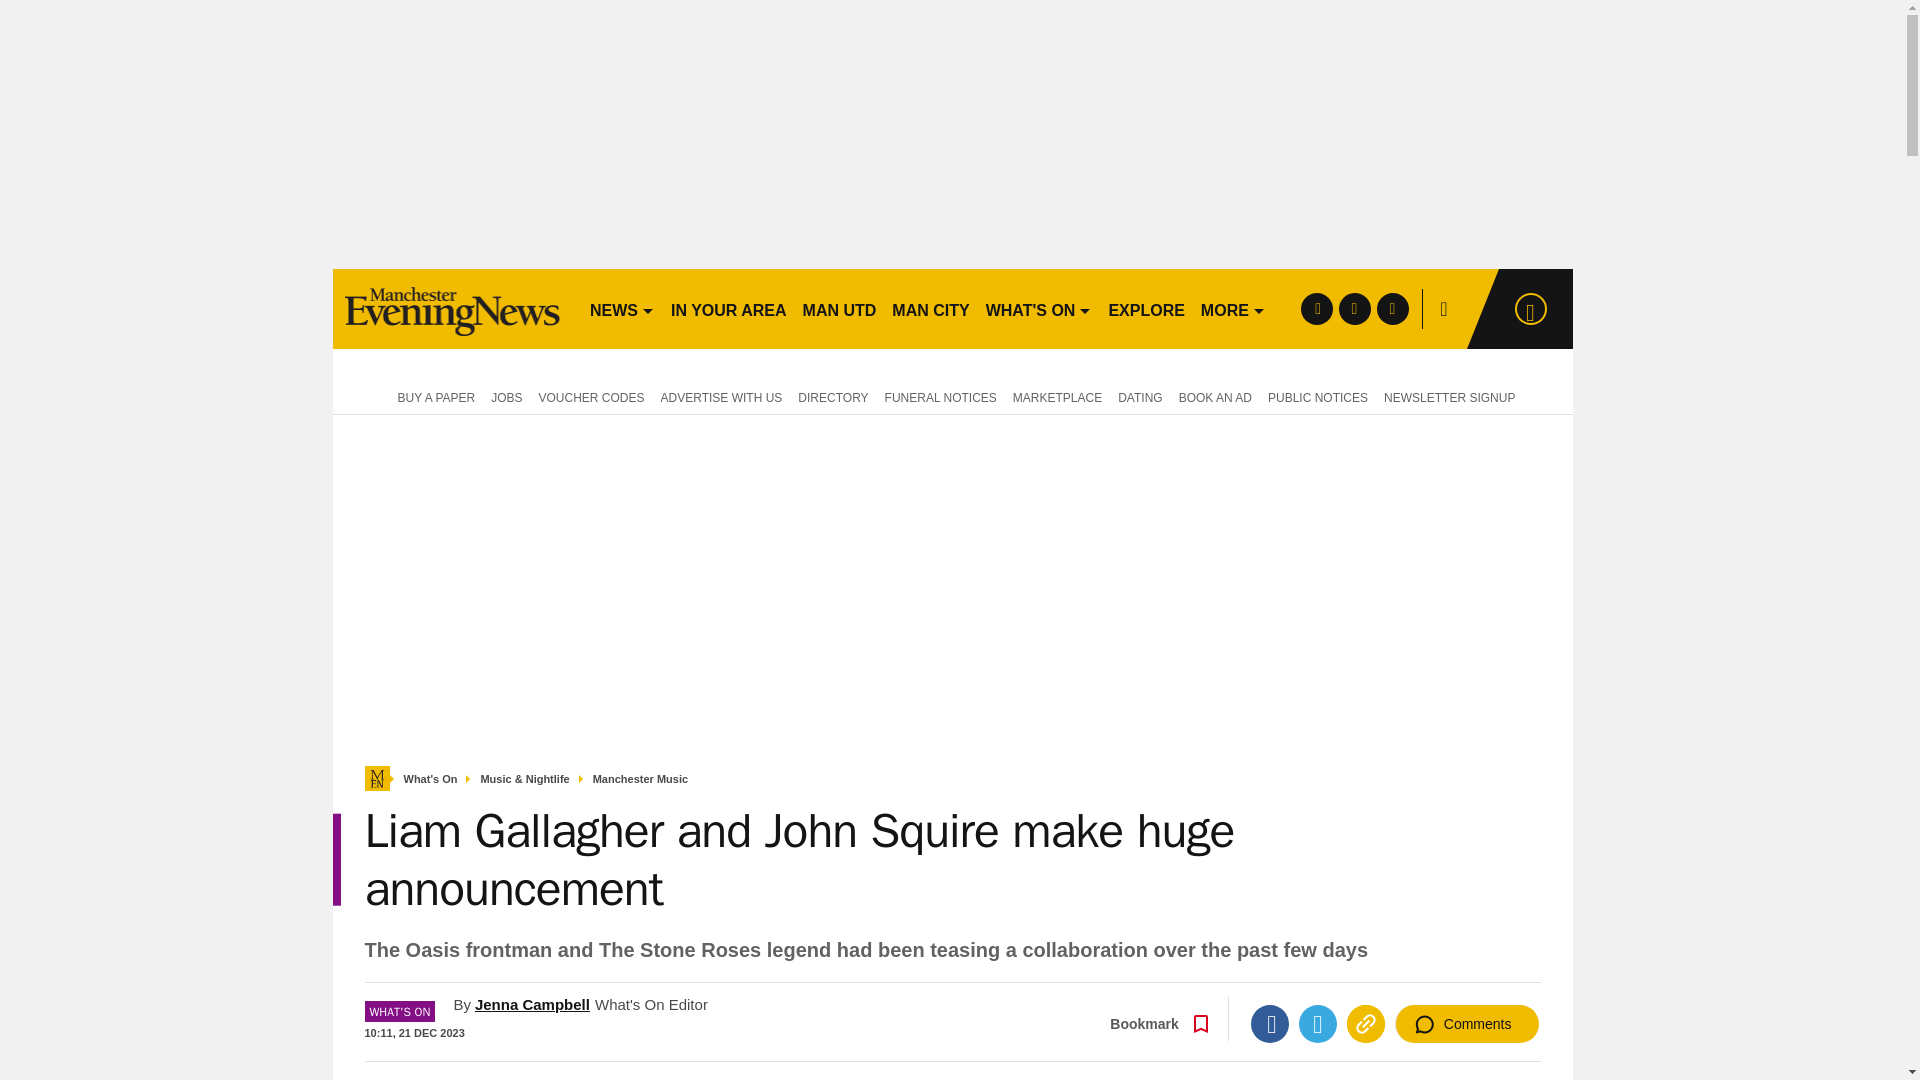  I want to click on men, so click(452, 308).